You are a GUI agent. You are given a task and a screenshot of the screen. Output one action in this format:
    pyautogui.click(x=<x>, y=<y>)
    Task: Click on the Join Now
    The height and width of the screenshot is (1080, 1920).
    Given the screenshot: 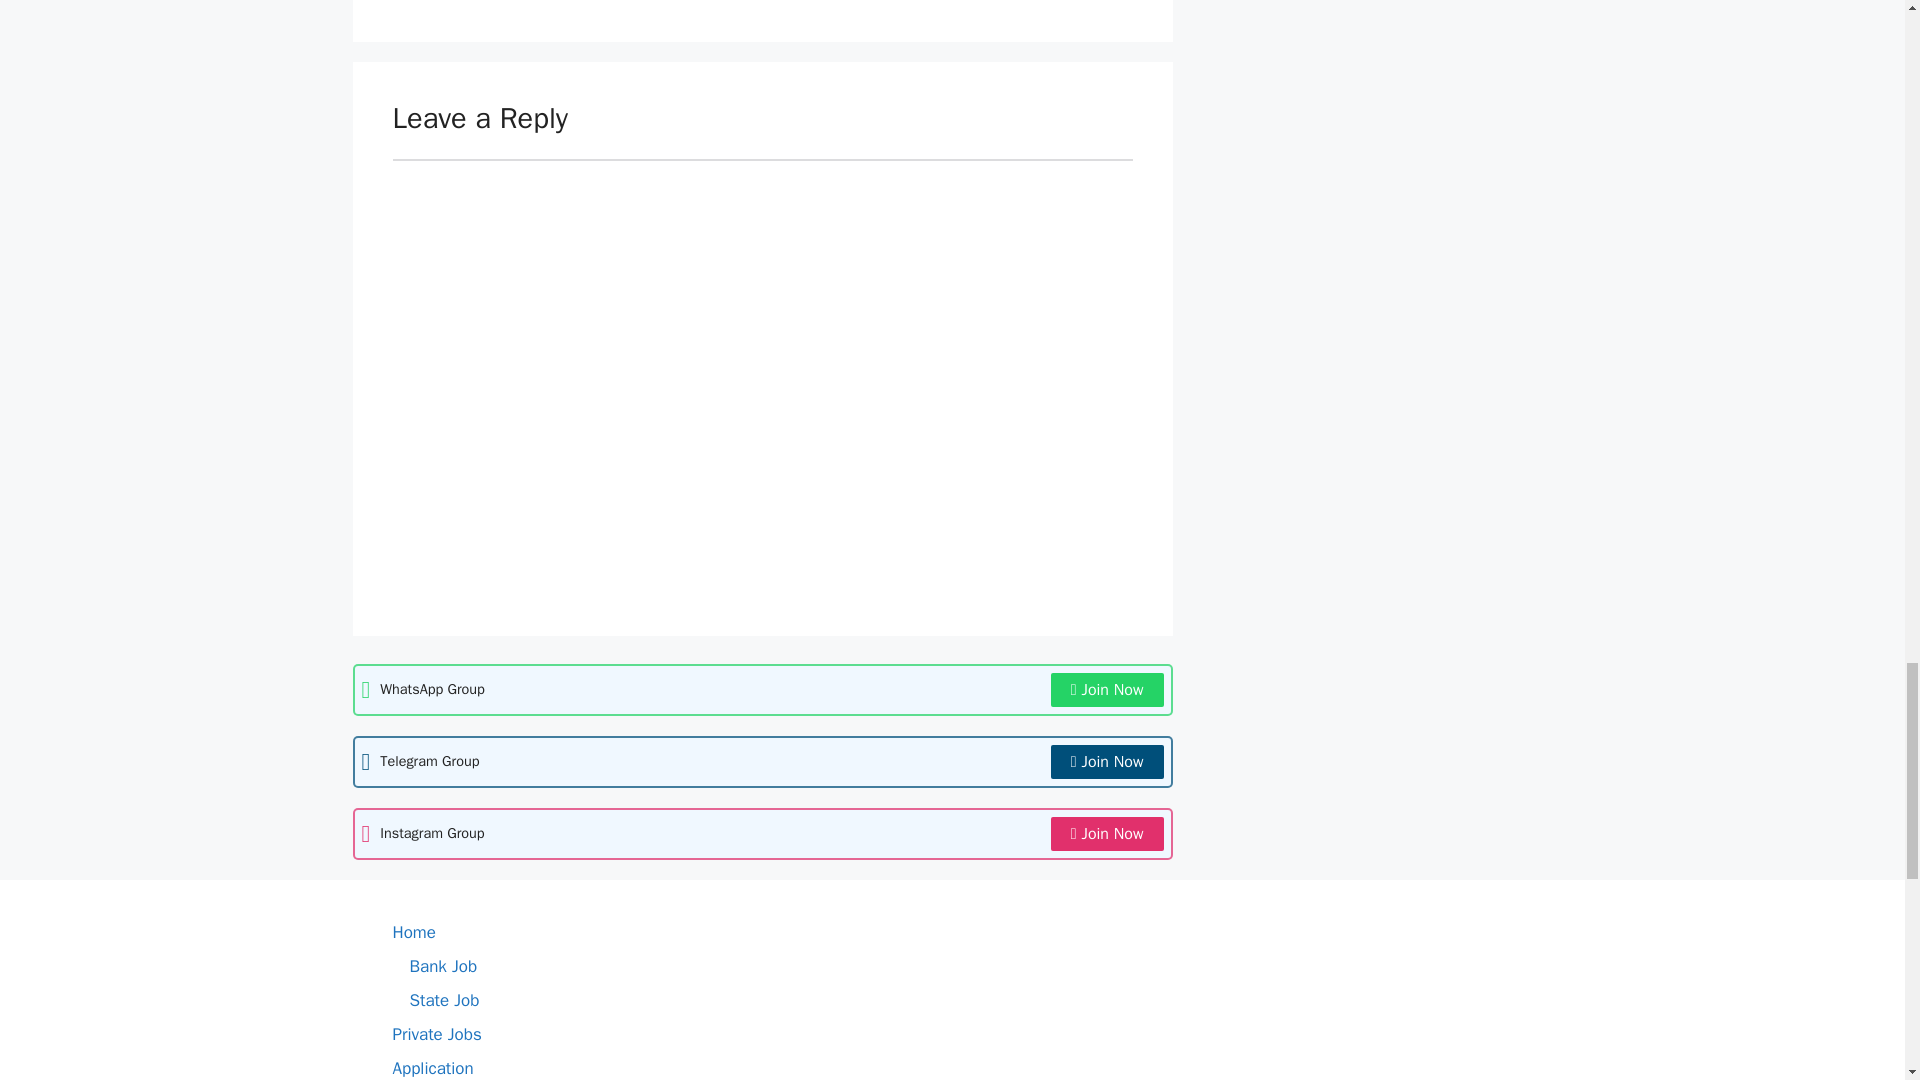 What is the action you would take?
    pyautogui.click(x=1106, y=834)
    